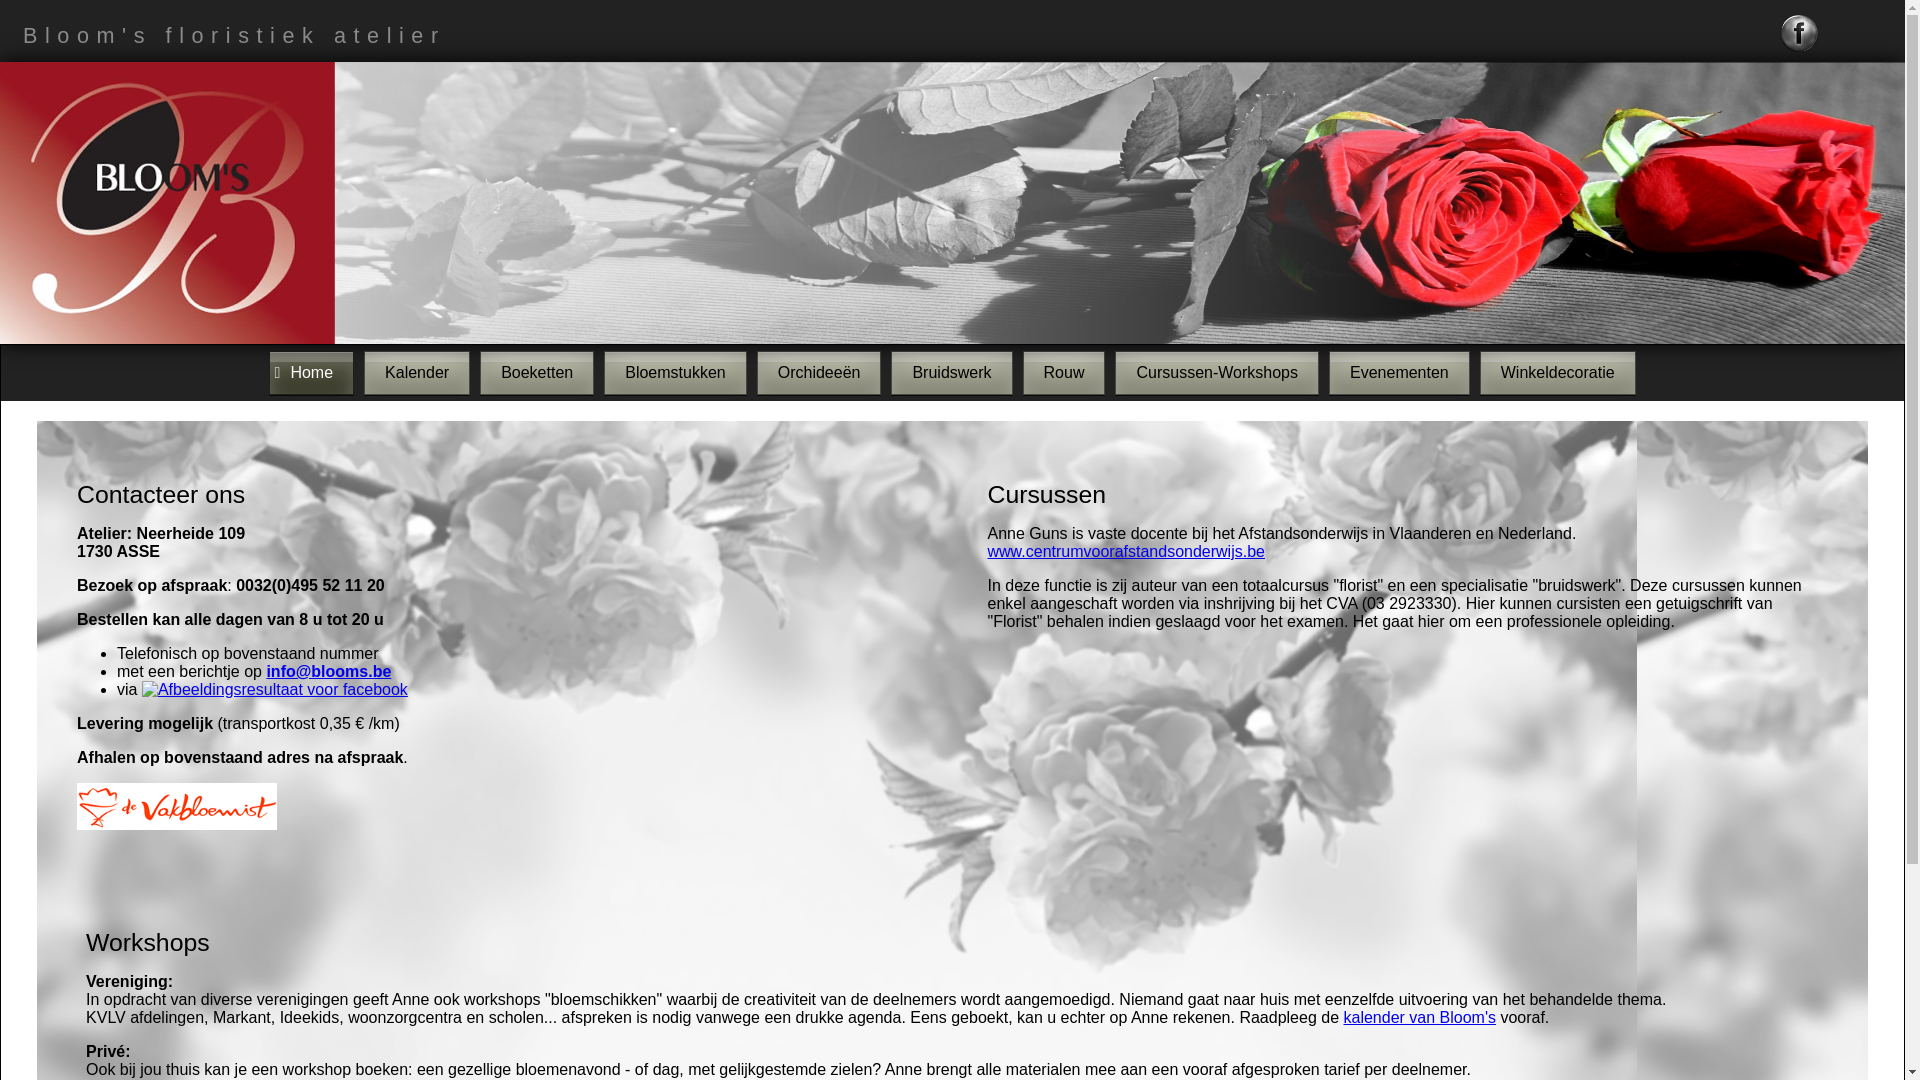  Describe the element at coordinates (537, 373) in the screenshot. I see `Boeketten` at that location.